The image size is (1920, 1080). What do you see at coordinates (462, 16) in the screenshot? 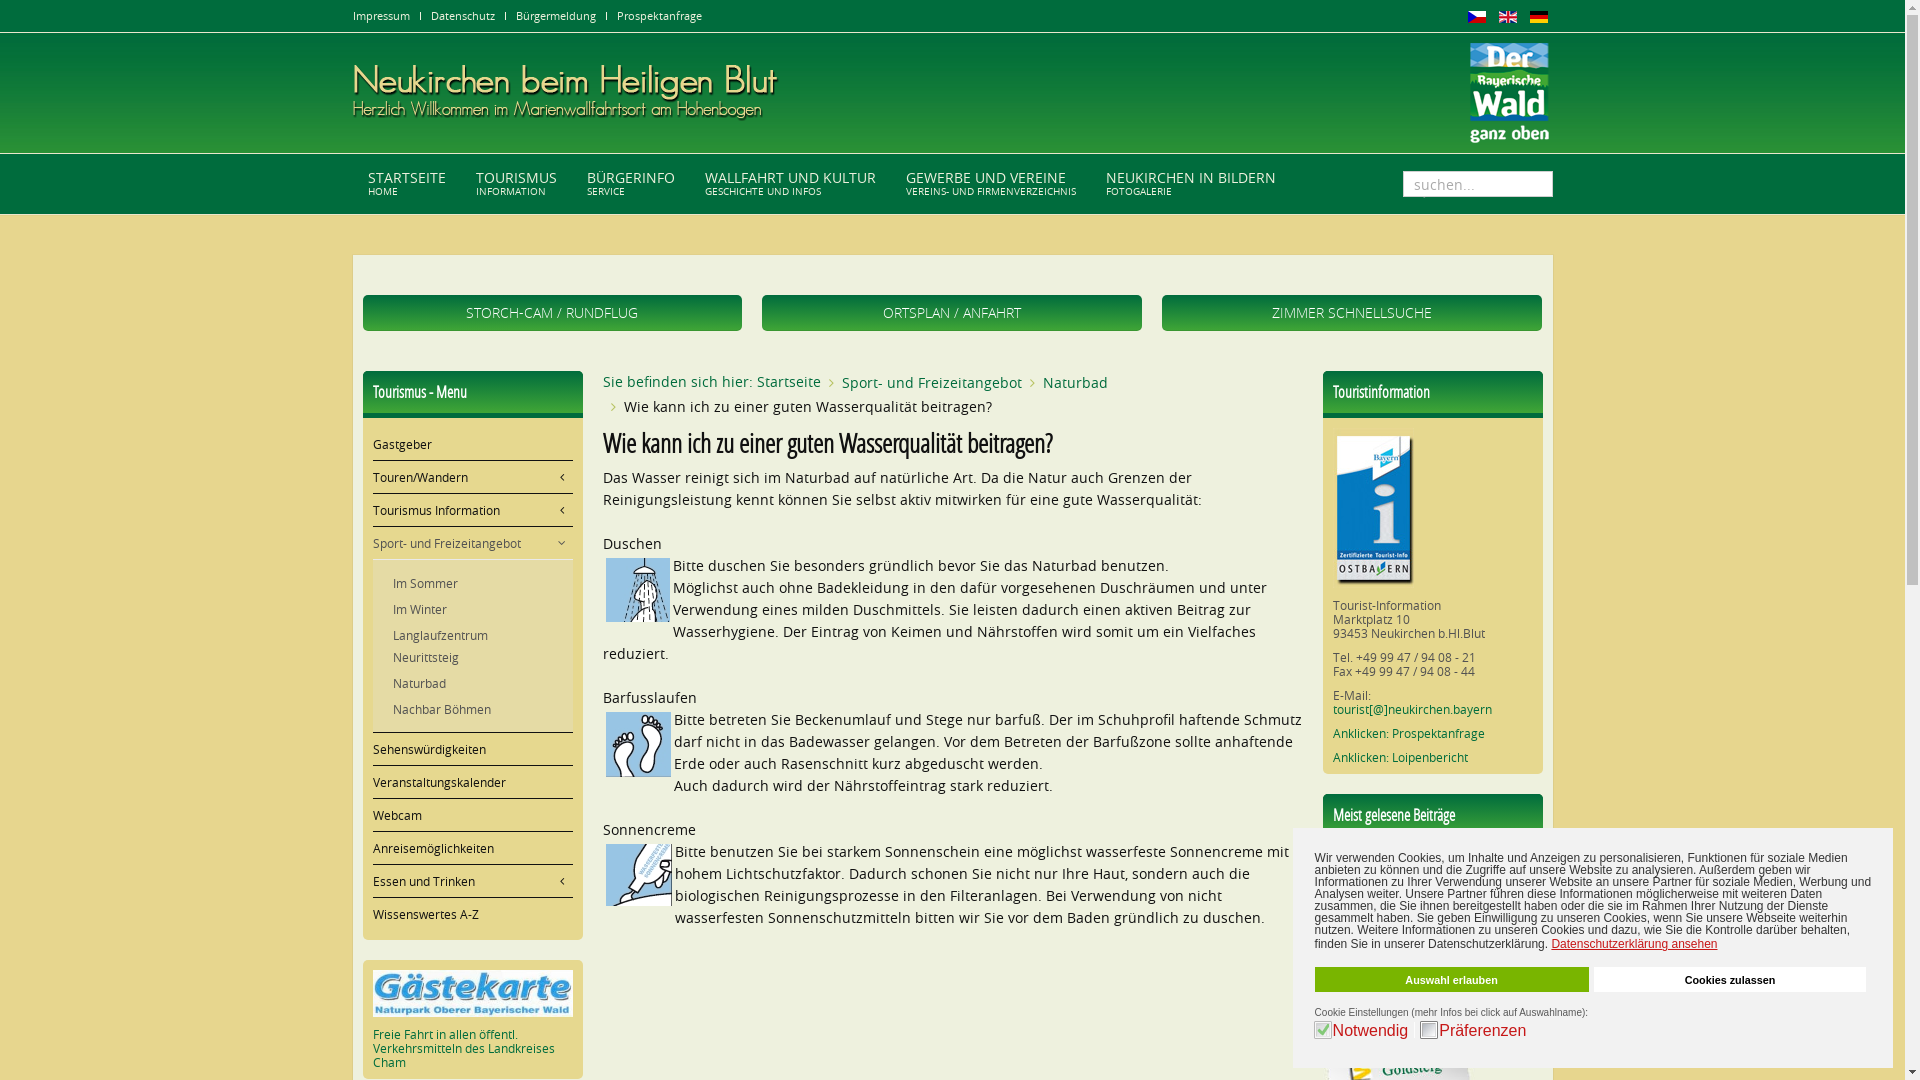
I see `Datenschutz` at bounding box center [462, 16].